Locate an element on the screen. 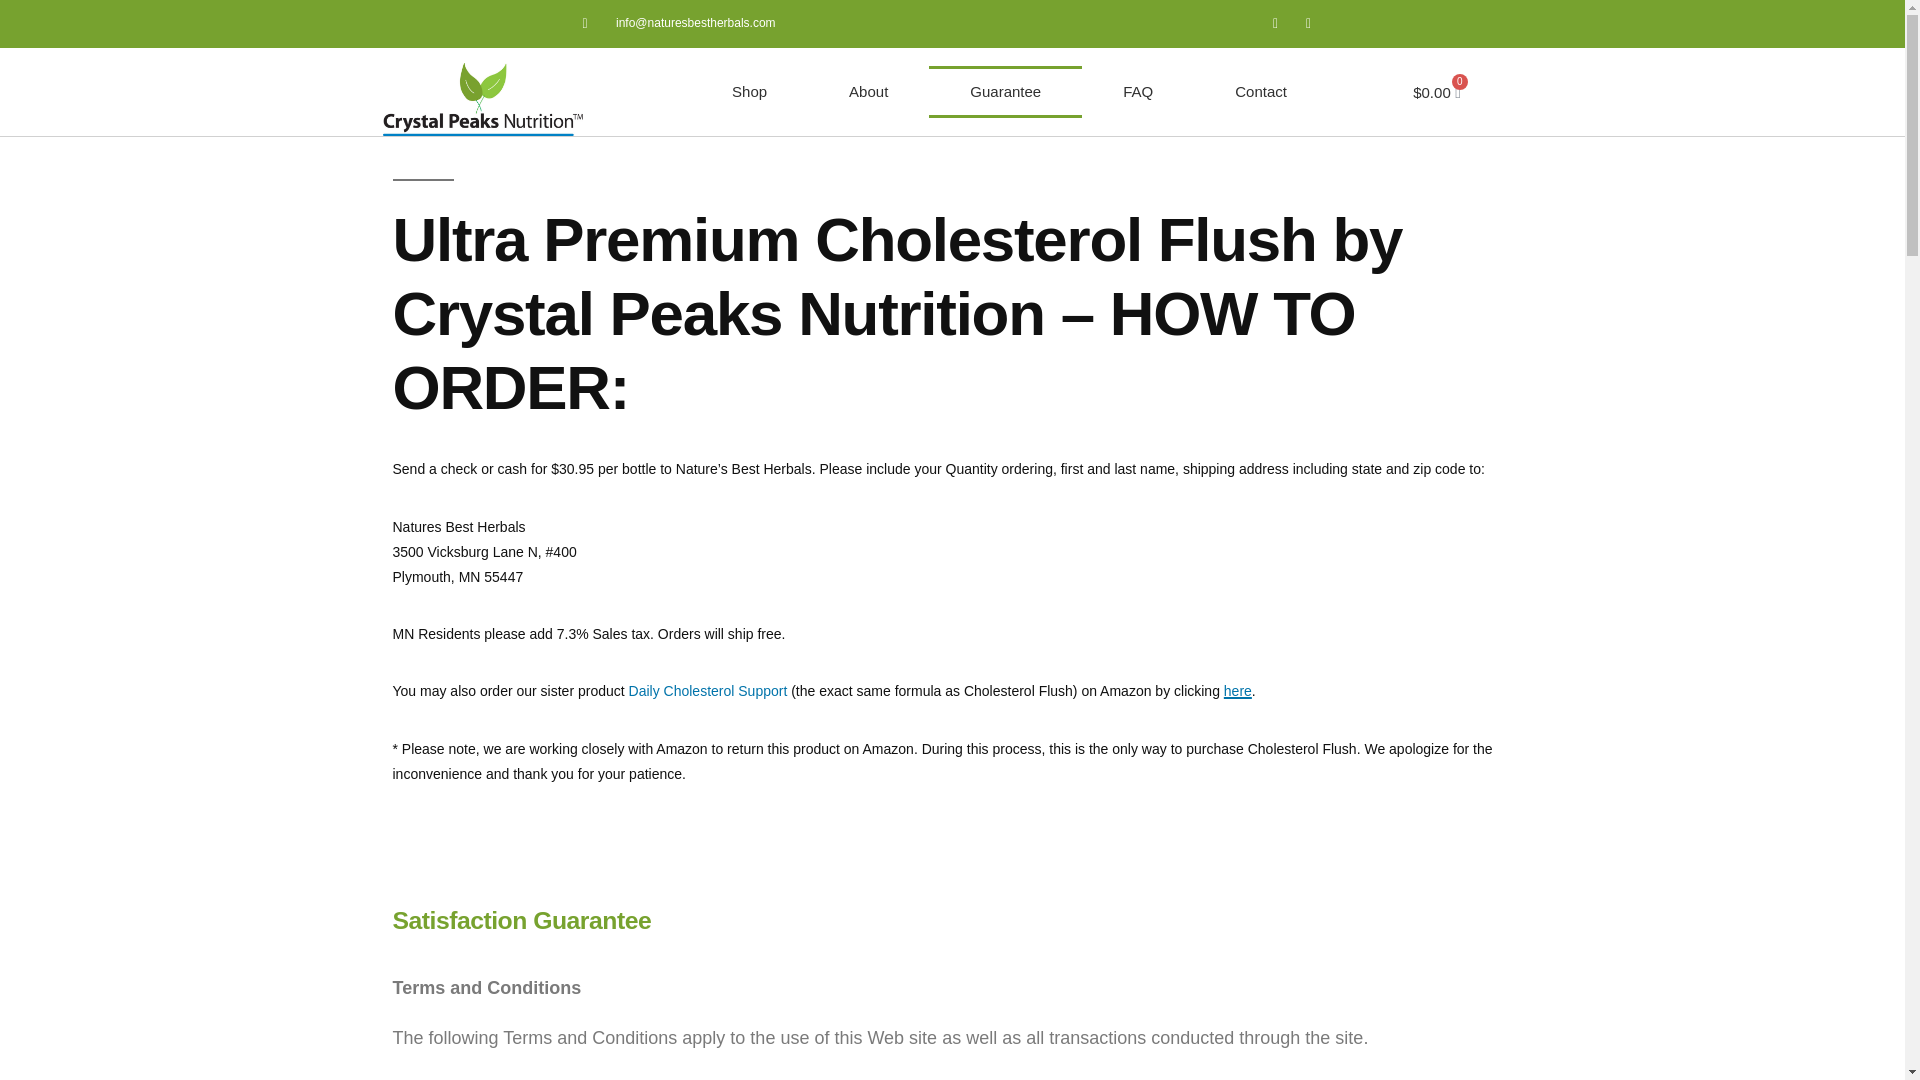 This screenshot has height=1080, width=1920. Guarantee is located at coordinates (1006, 91).